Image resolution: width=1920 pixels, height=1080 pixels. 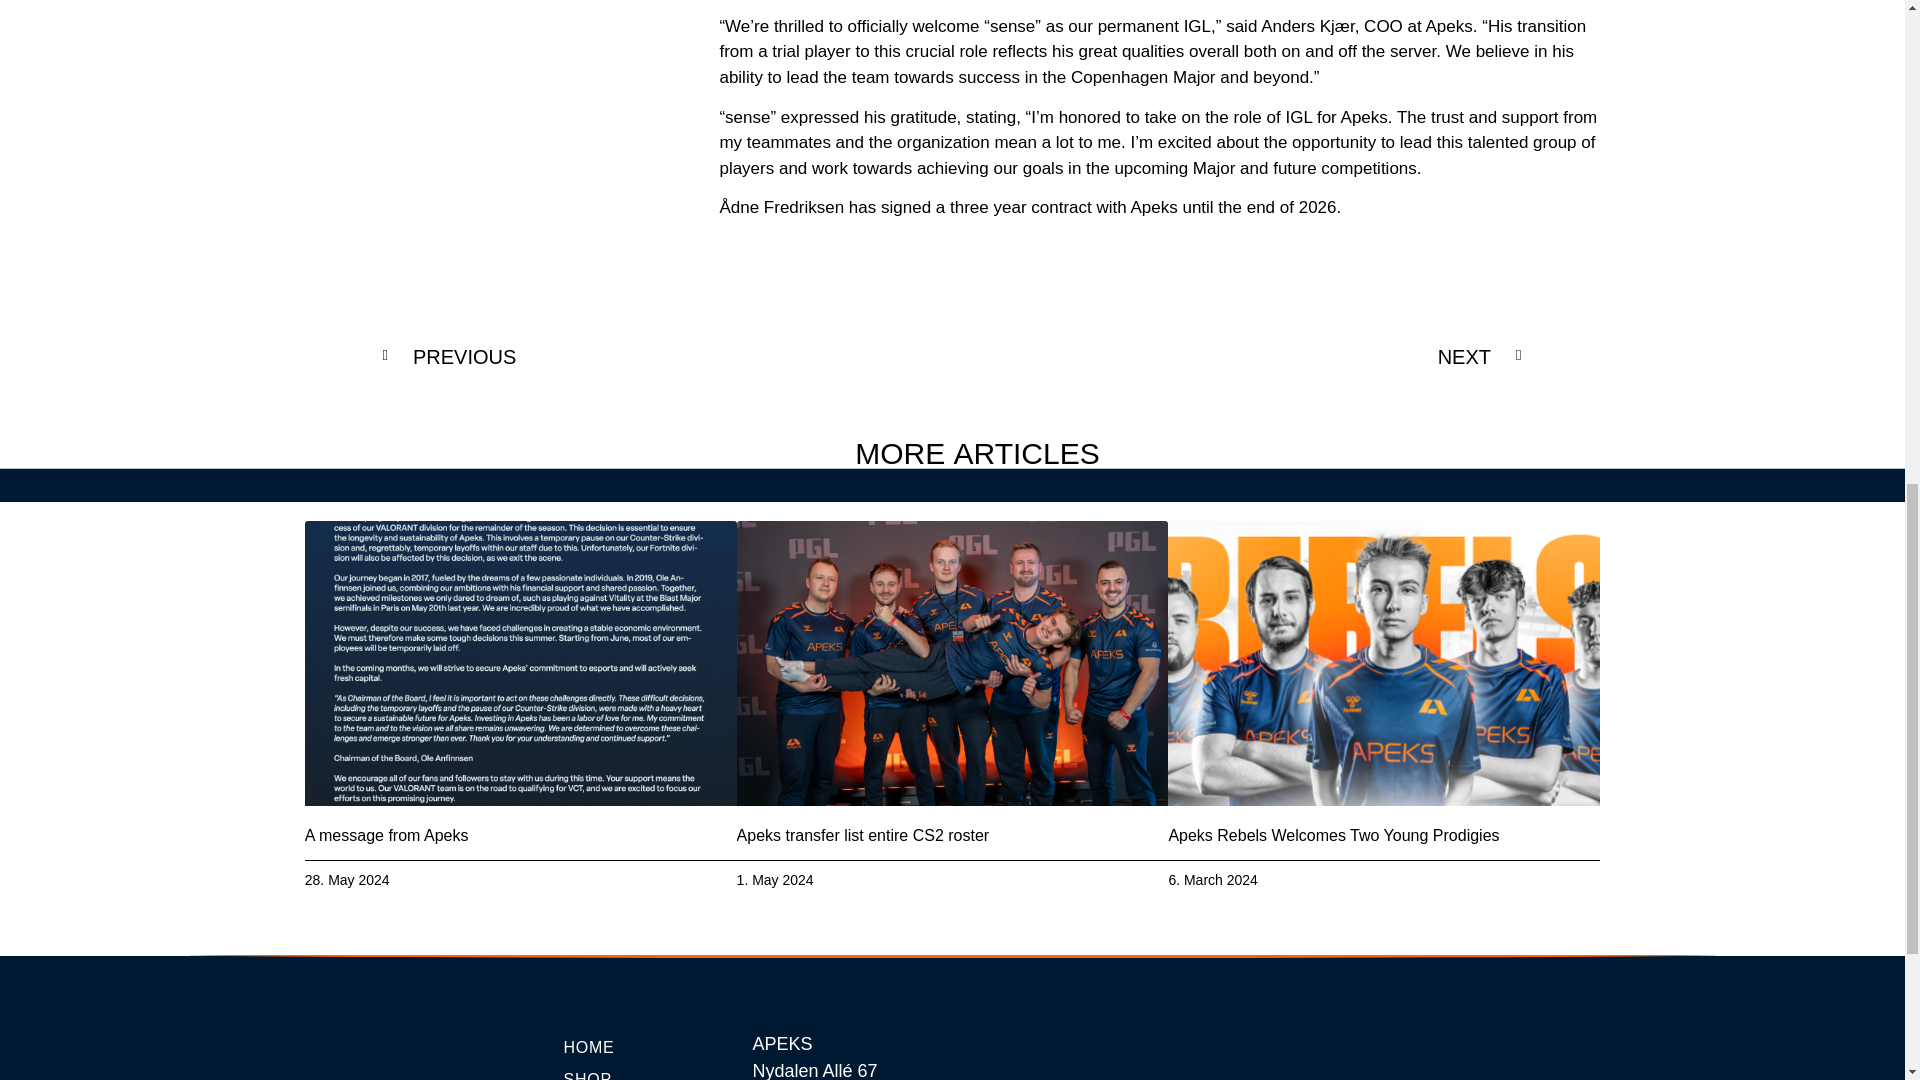 What do you see at coordinates (667, 356) in the screenshot?
I see `PREVIOUS` at bounding box center [667, 356].